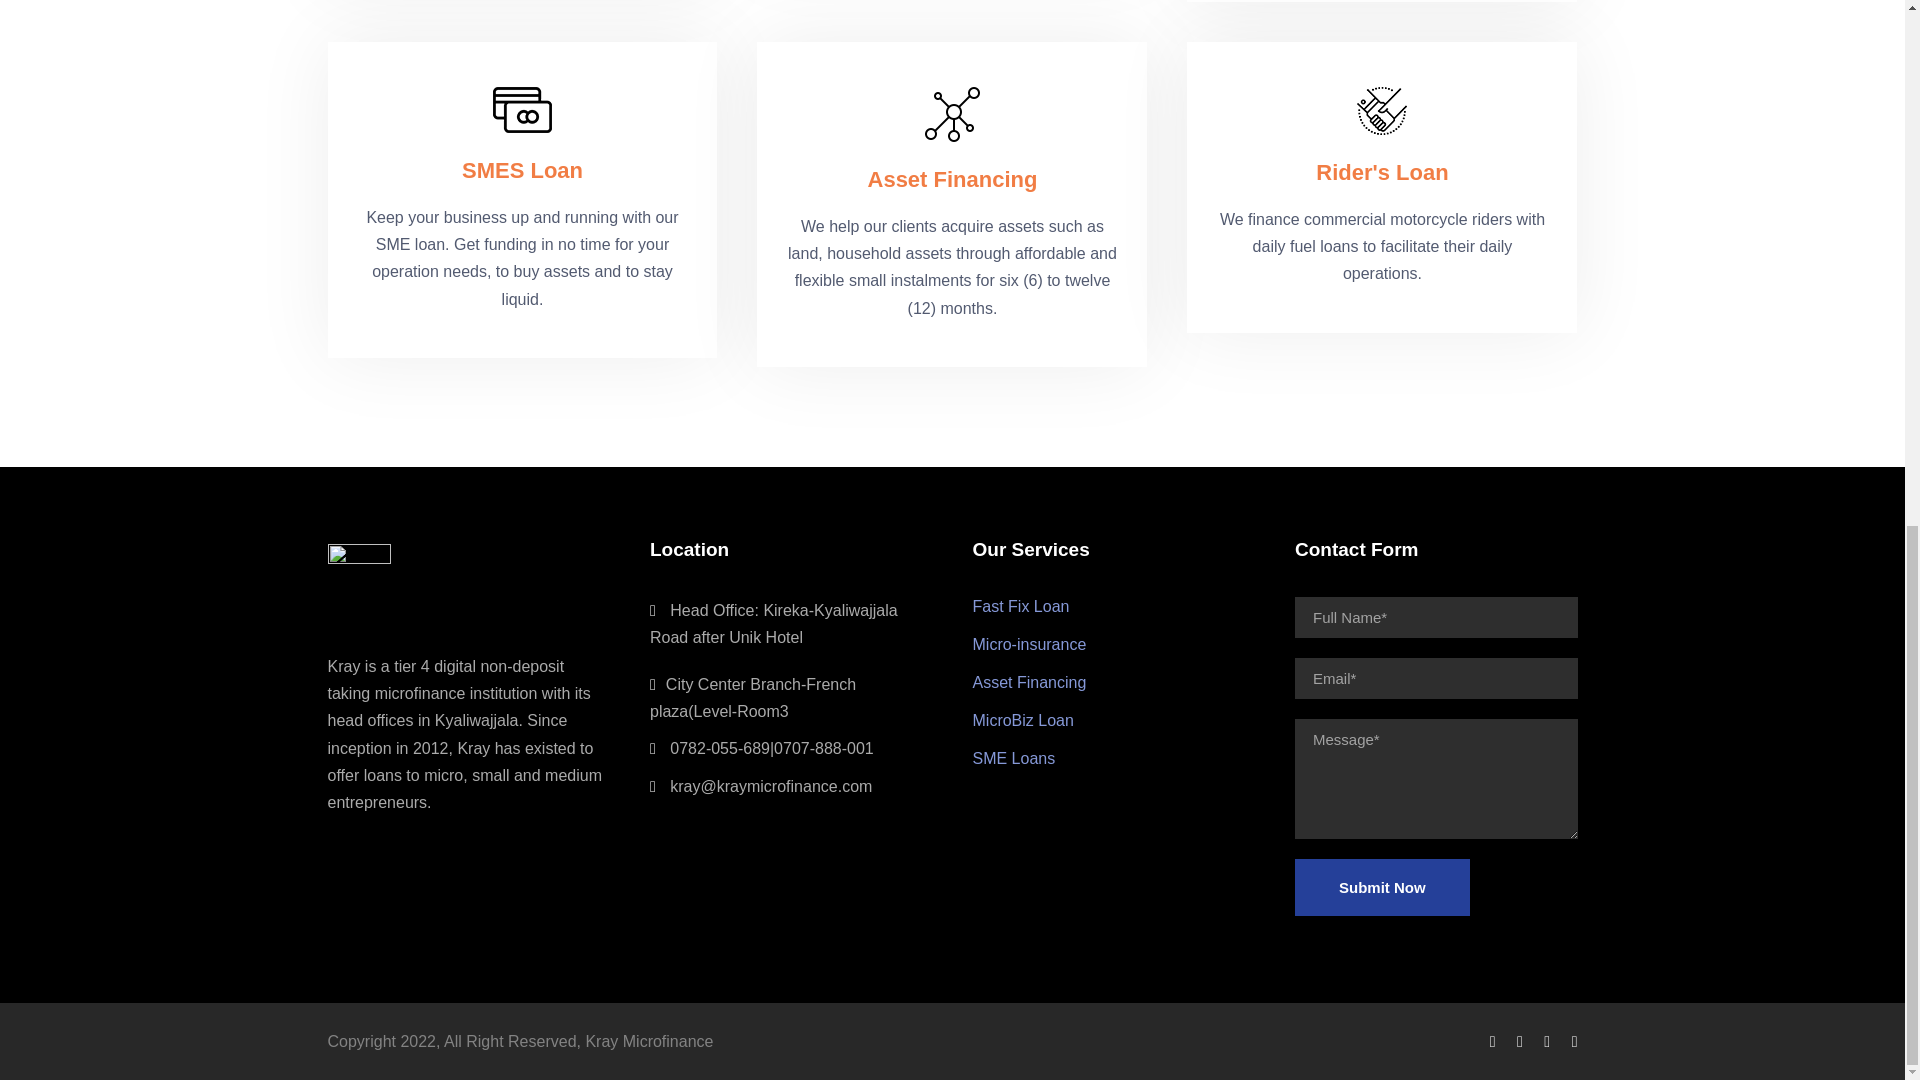 This screenshot has width=1920, height=1080. What do you see at coordinates (522, 110) in the screenshot?
I see `service-icon-4` at bounding box center [522, 110].